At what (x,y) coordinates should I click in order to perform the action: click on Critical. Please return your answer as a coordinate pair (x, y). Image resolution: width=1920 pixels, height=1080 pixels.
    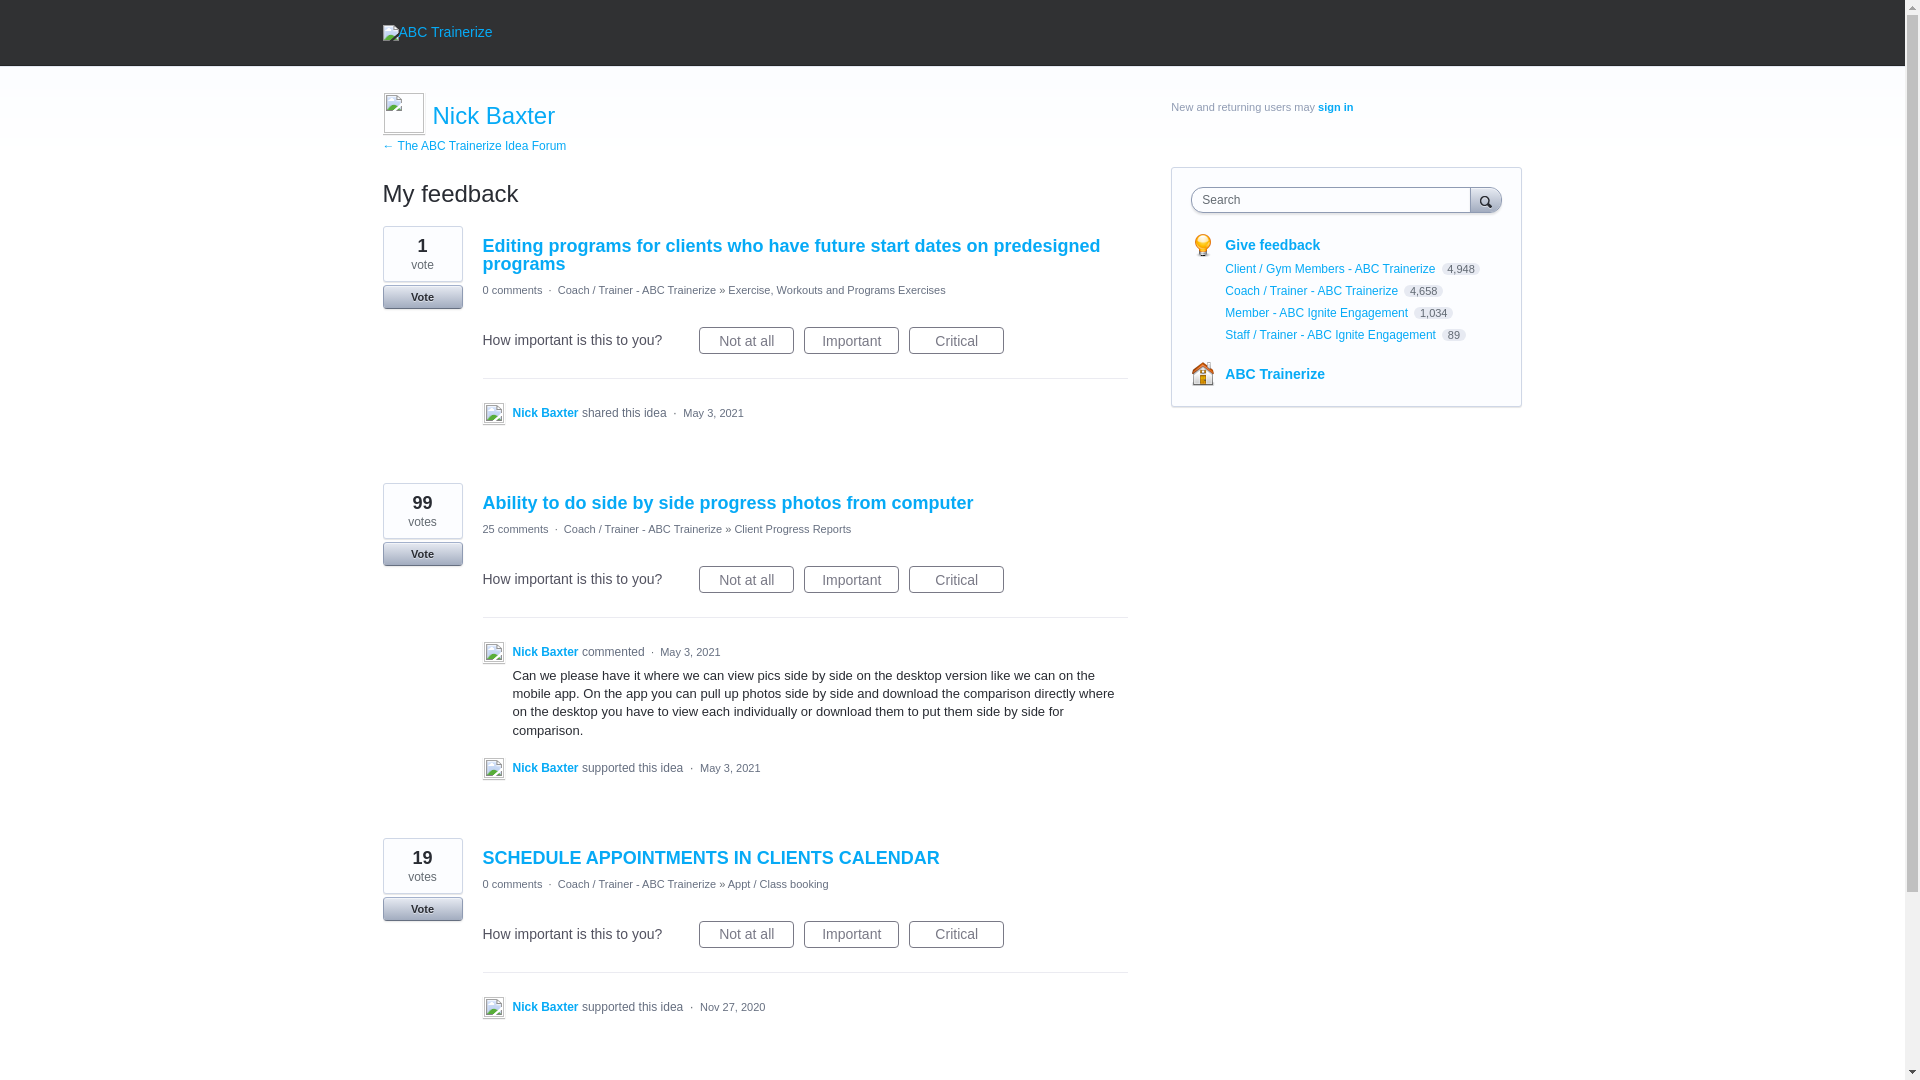
    Looking at the image, I should click on (956, 340).